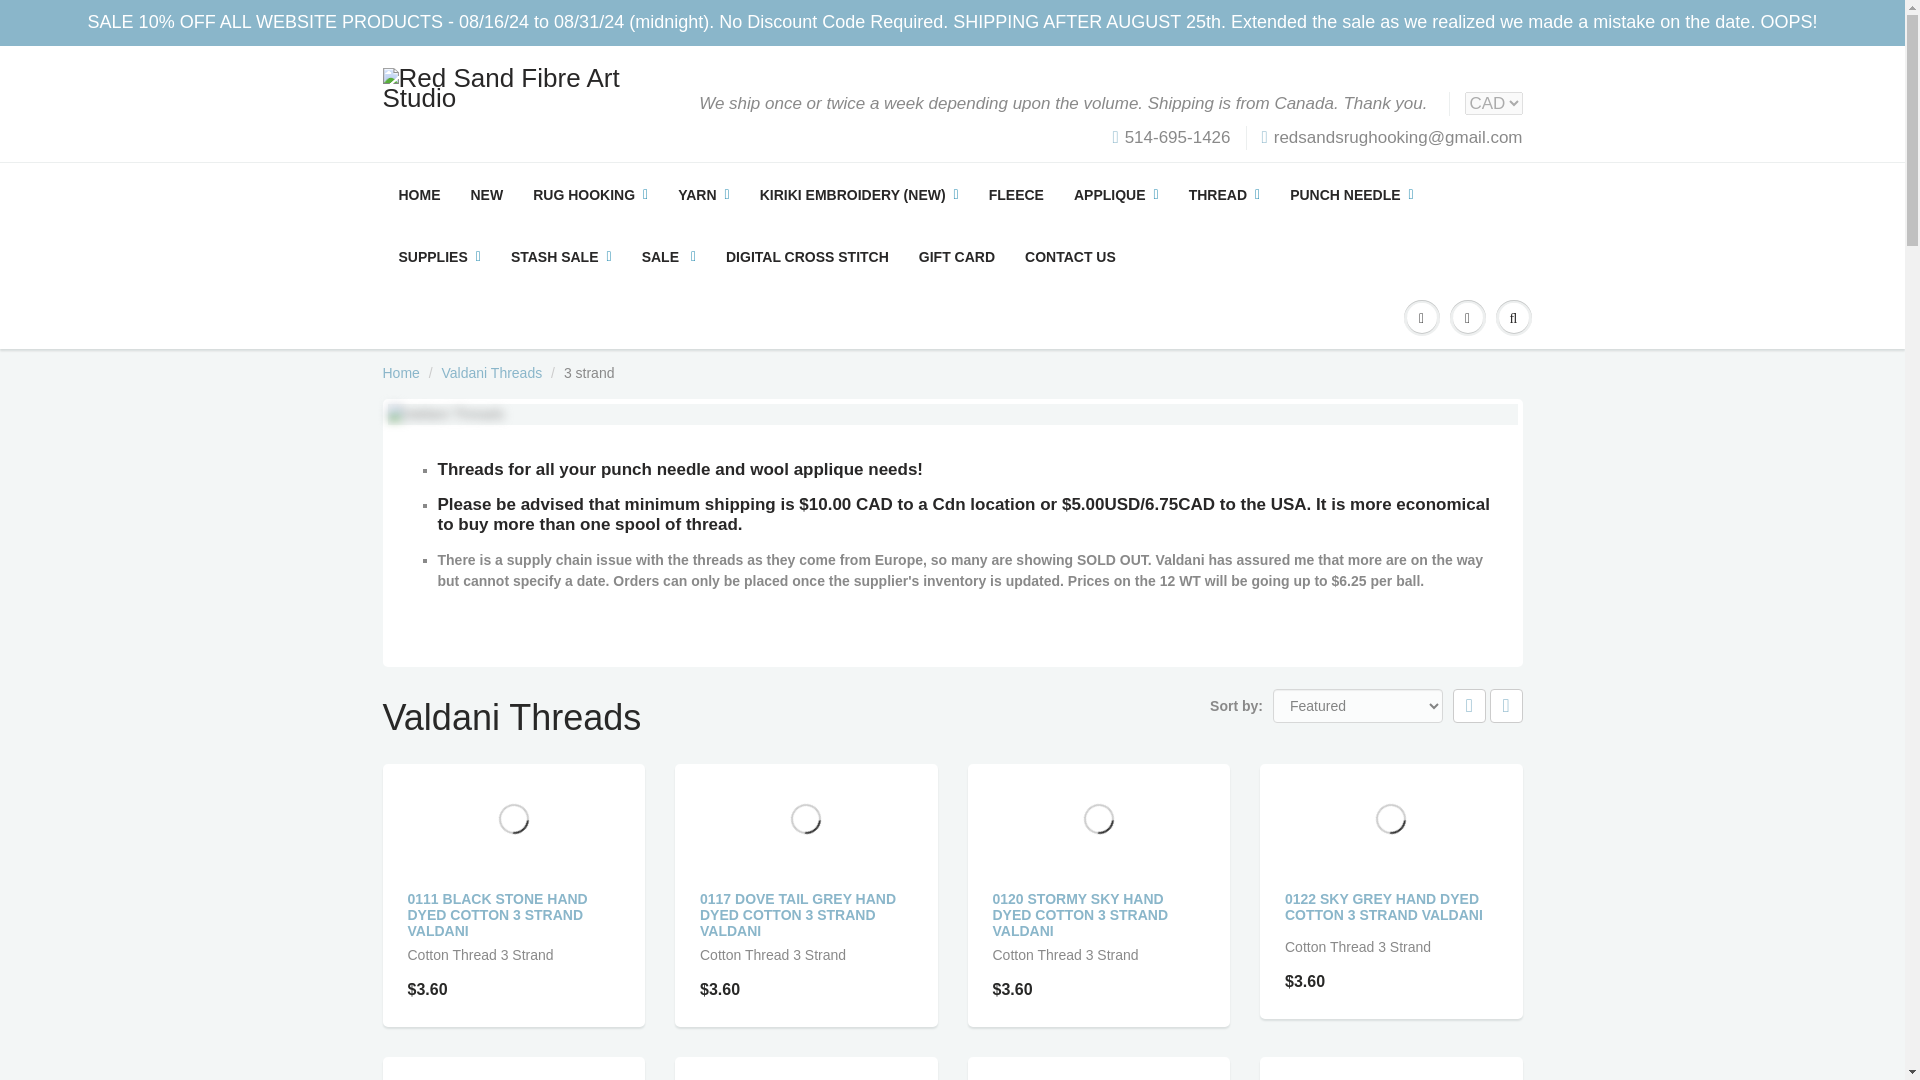 This screenshot has height=1080, width=1920. I want to click on List View, so click(1506, 706).